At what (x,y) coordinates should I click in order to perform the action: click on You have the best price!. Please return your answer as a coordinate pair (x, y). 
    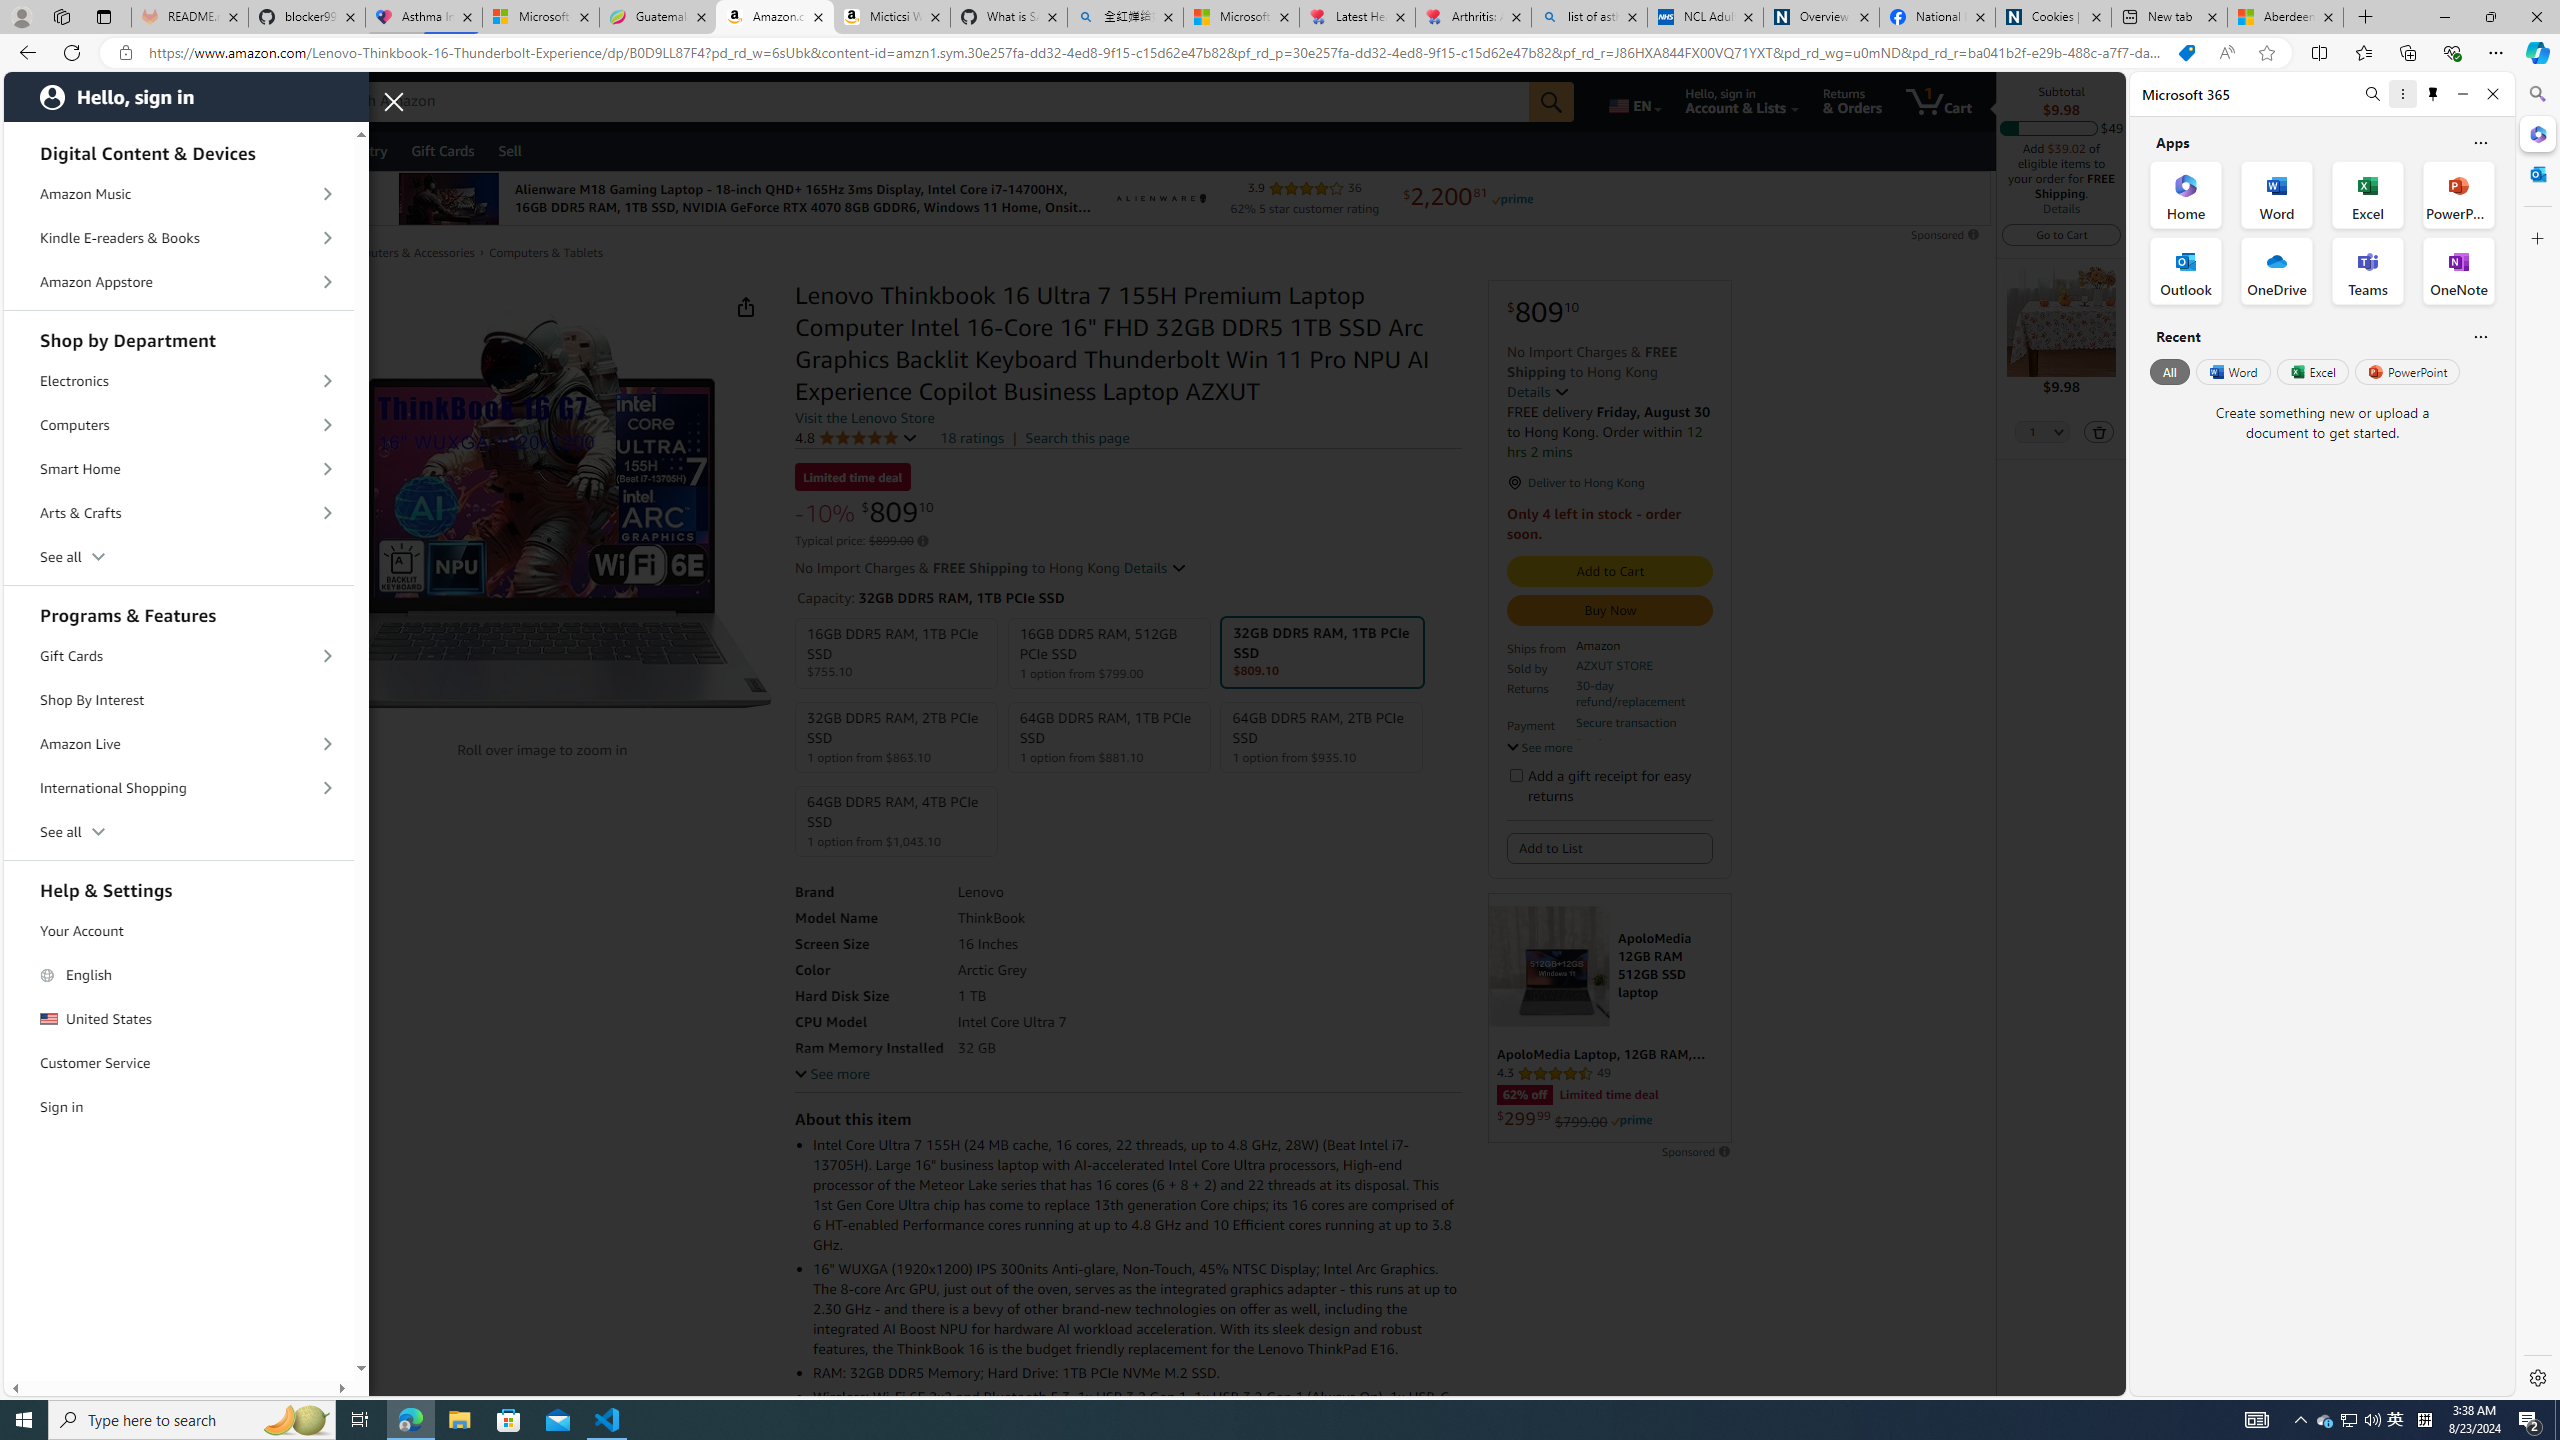
    Looking at the image, I should click on (2186, 53).